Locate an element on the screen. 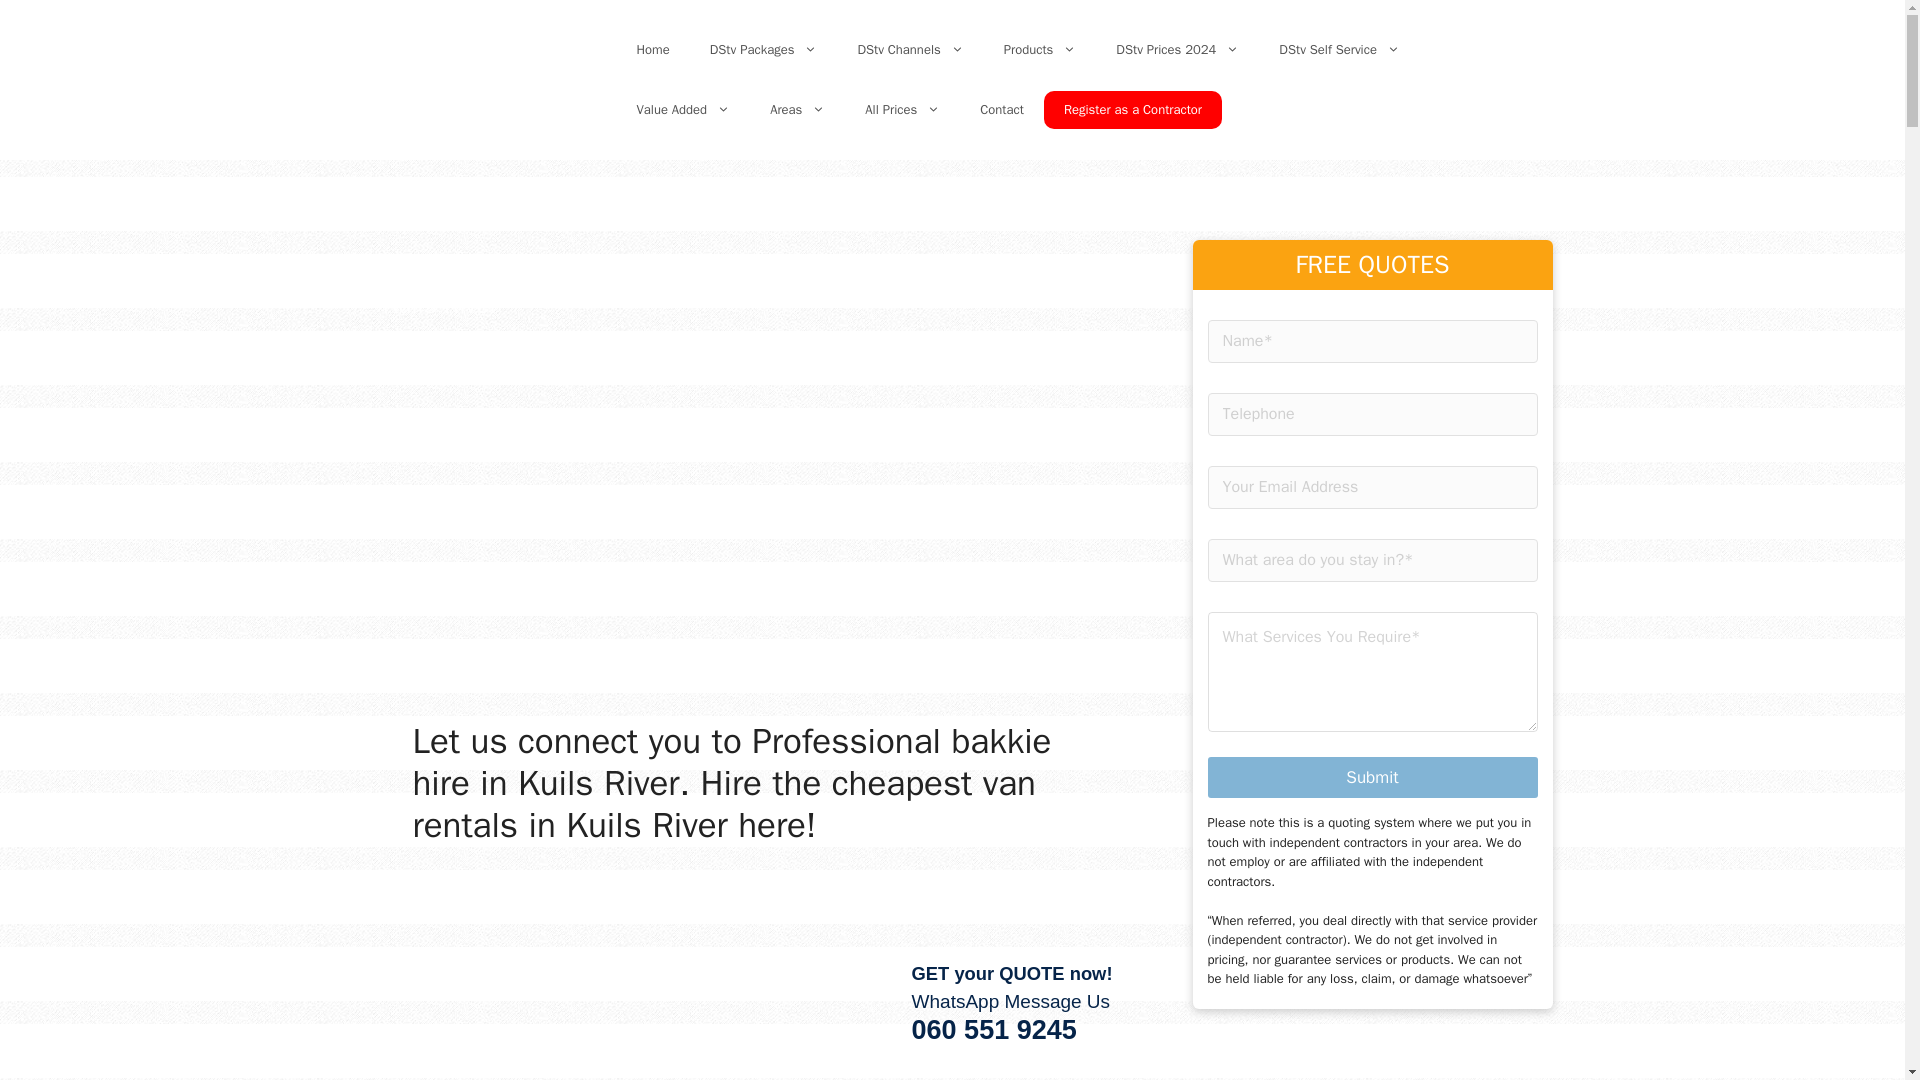 This screenshot has width=1920, height=1080. Home is located at coordinates (652, 50).